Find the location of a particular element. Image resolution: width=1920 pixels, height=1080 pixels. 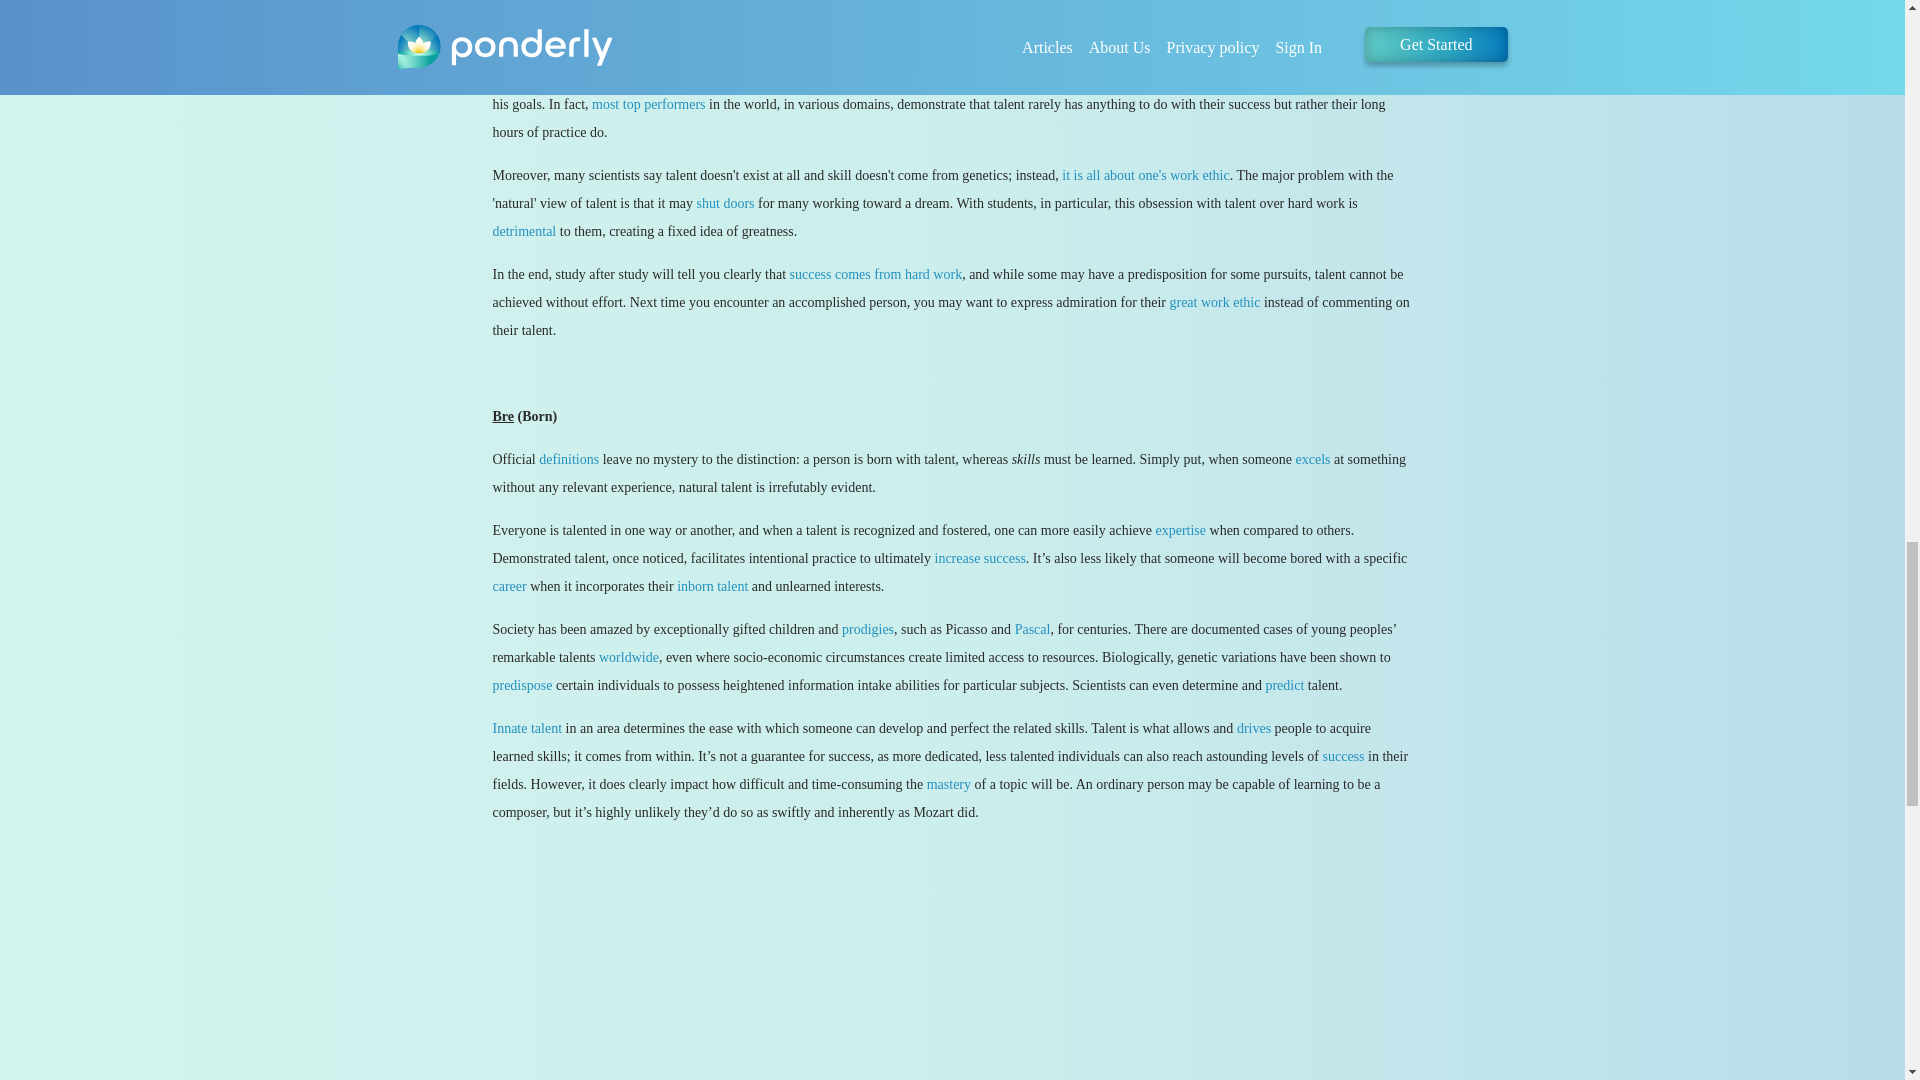

innate talent is located at coordinates (688, 48).